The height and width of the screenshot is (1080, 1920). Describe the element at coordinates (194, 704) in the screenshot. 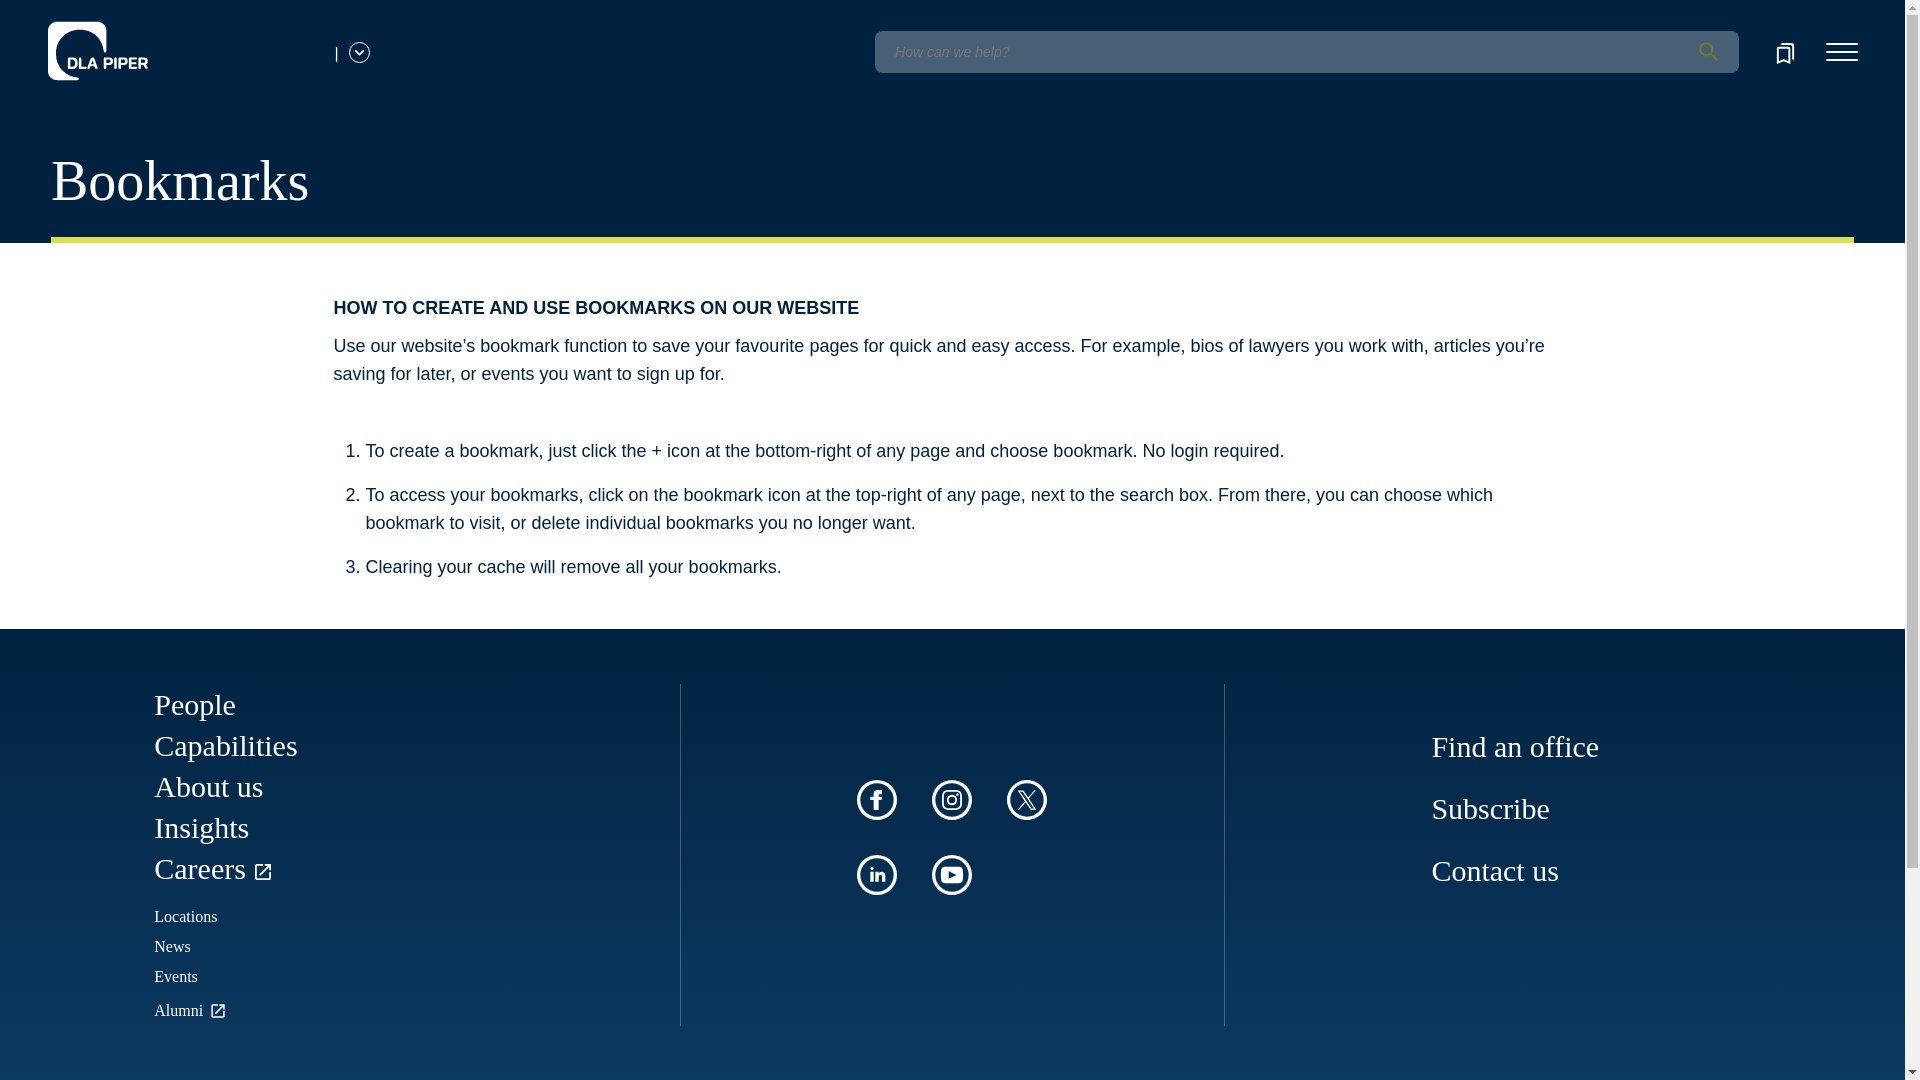

I see `People` at that location.